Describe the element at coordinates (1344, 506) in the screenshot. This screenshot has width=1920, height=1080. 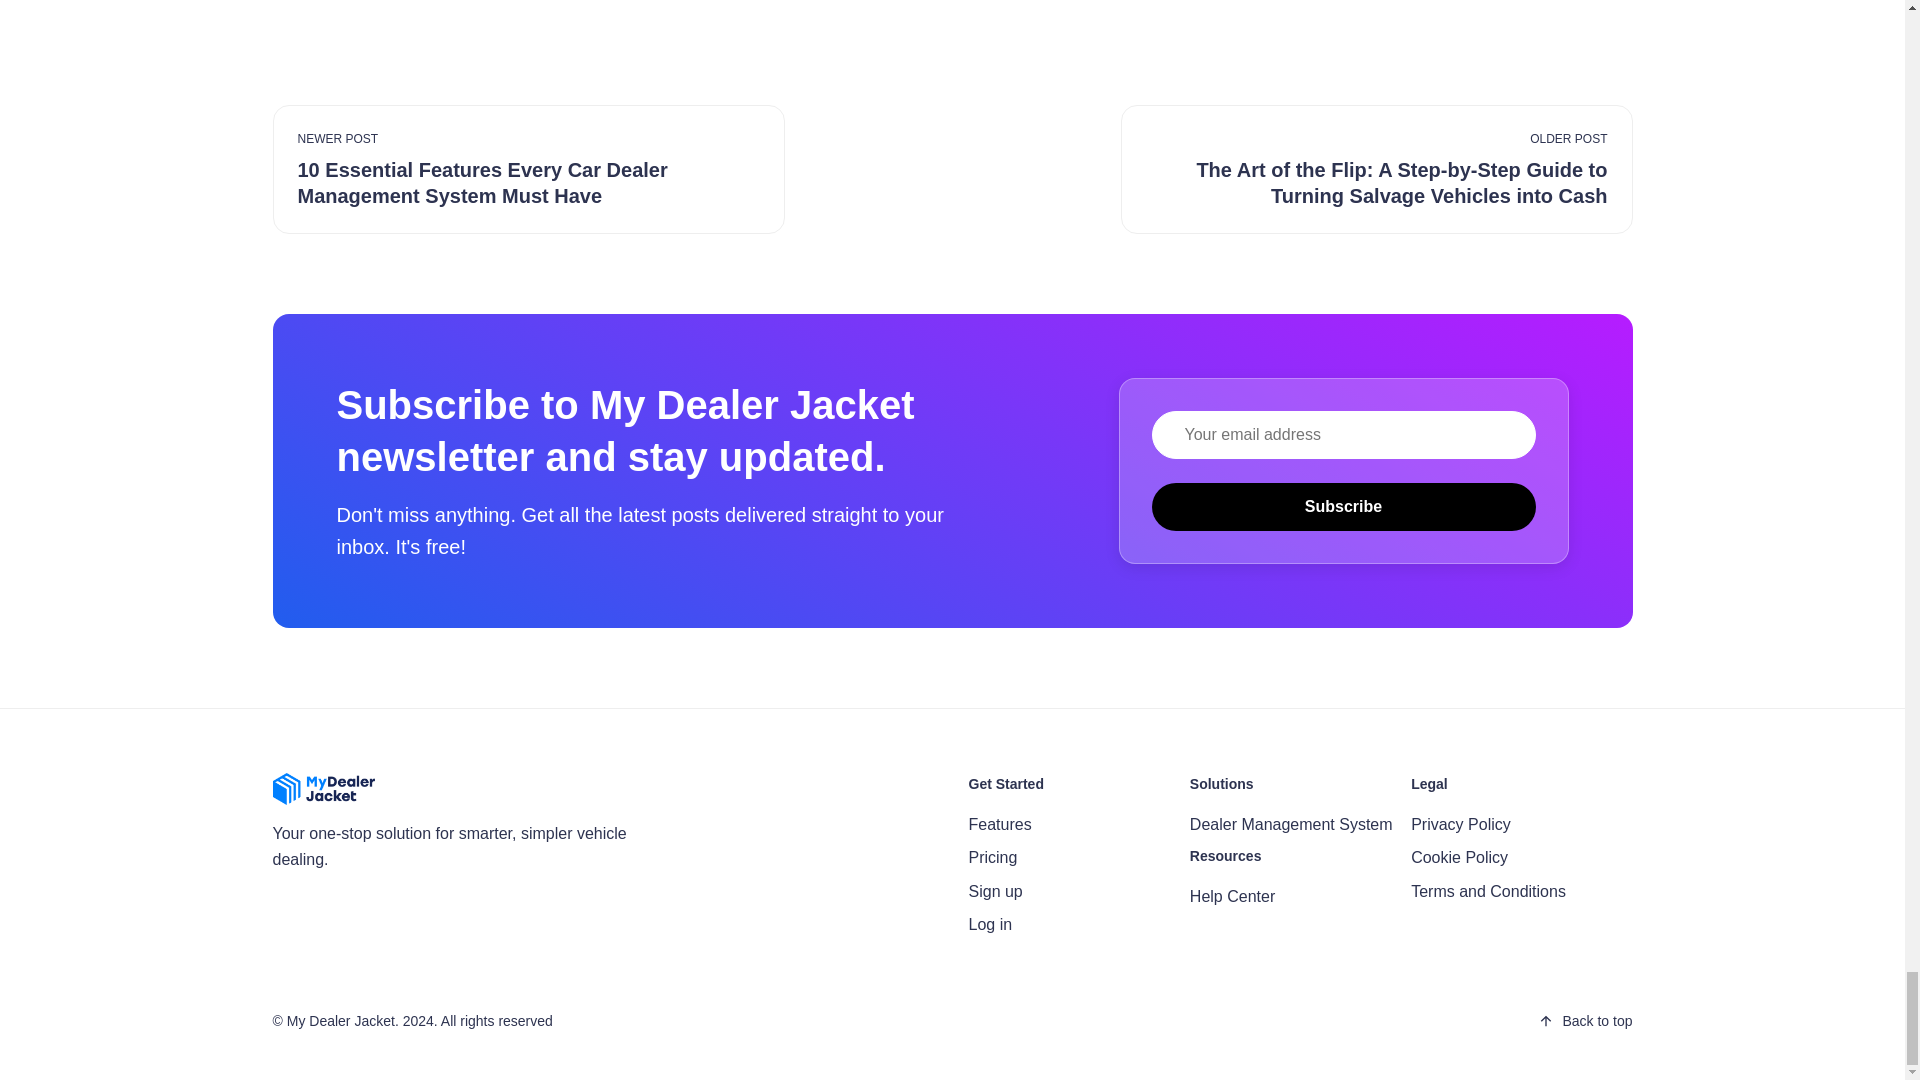
I see `Subscribe` at that location.